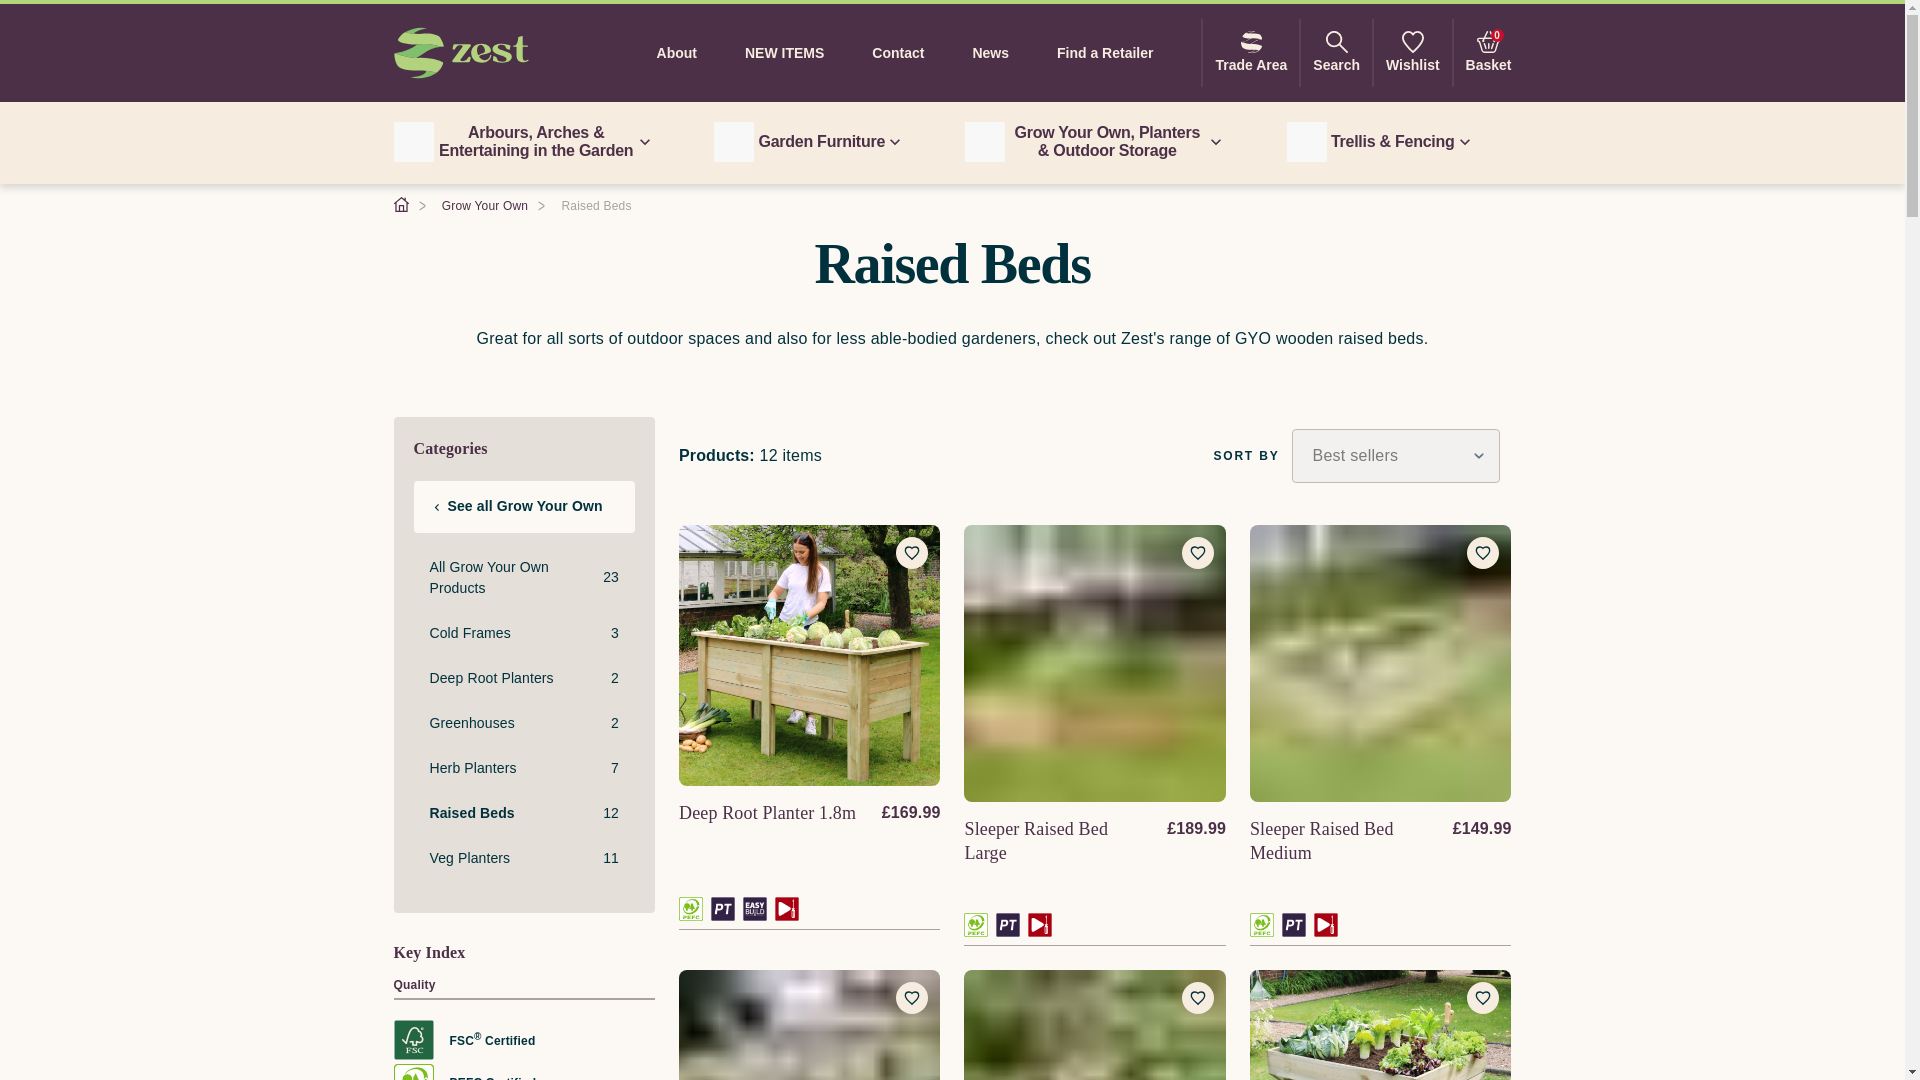 The height and width of the screenshot is (1080, 1920). What do you see at coordinates (809, 142) in the screenshot?
I see `Trade Area` at bounding box center [809, 142].